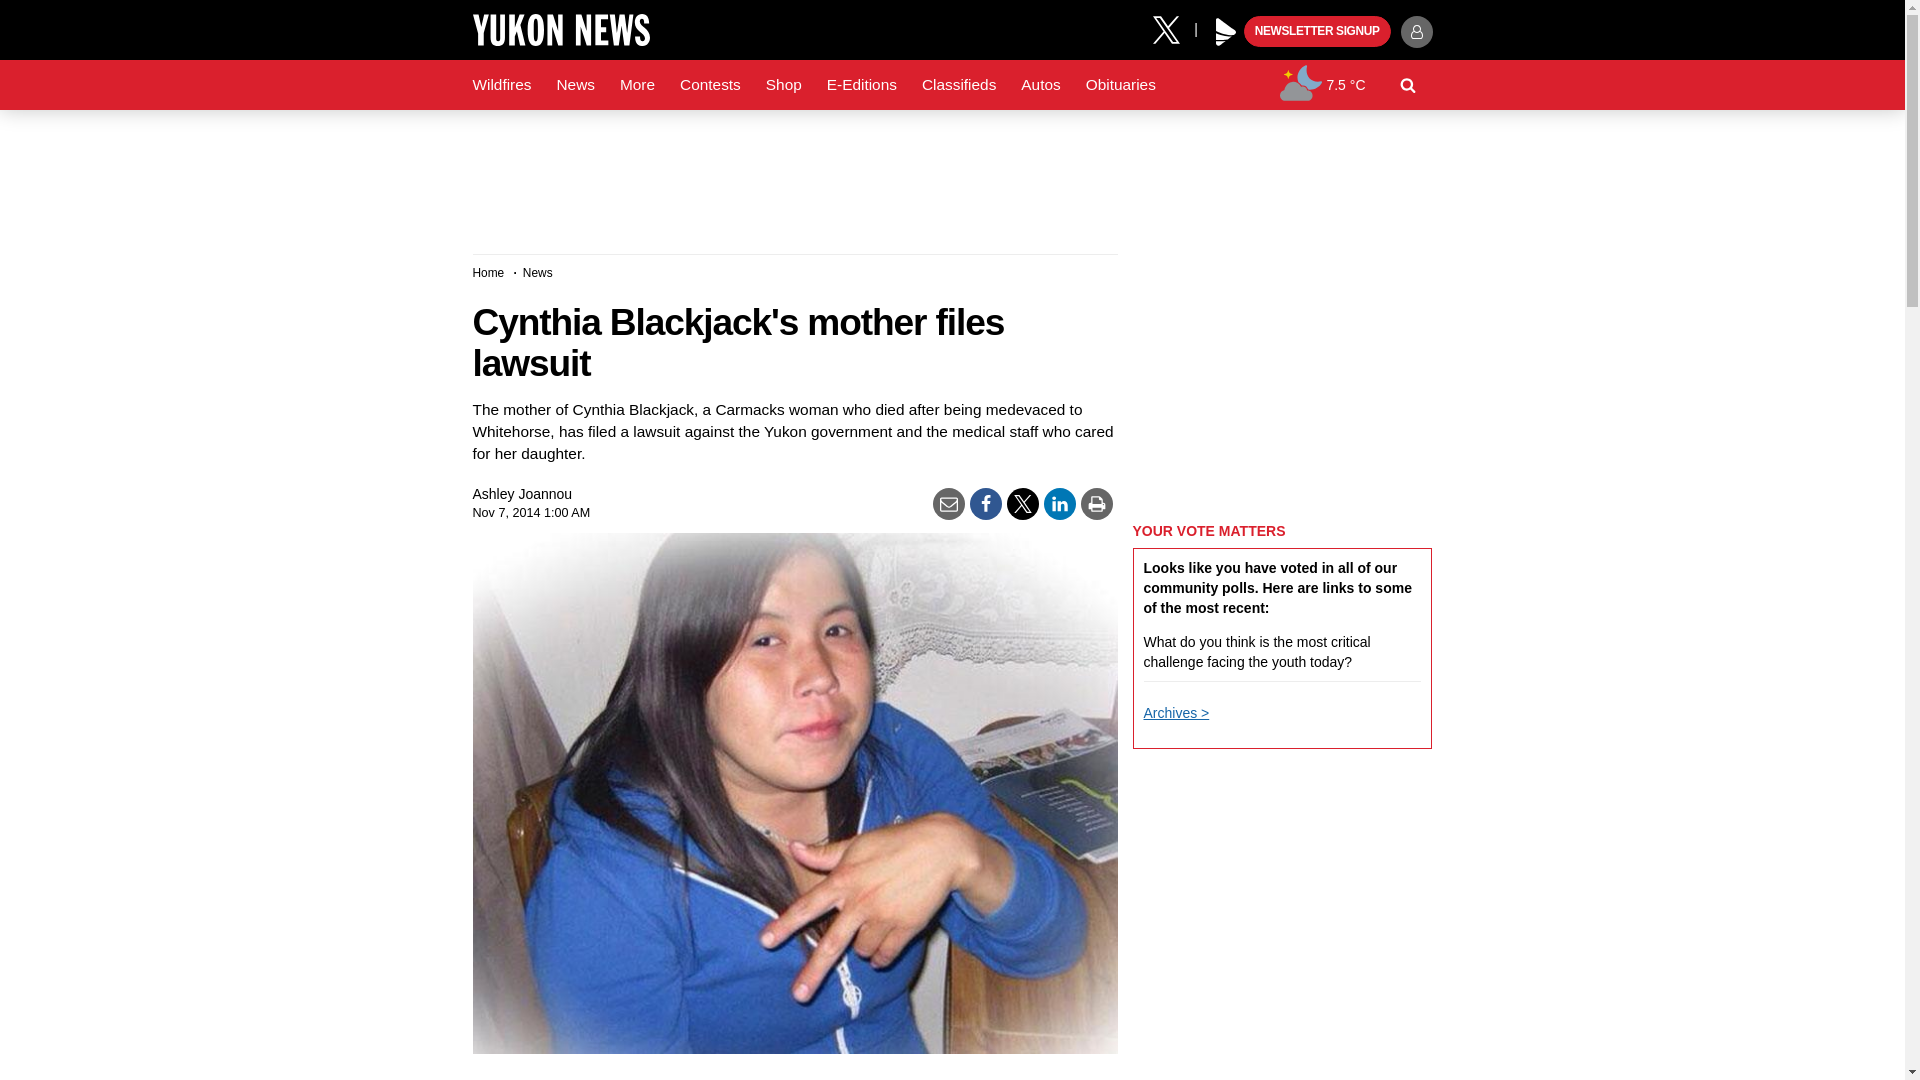 The height and width of the screenshot is (1080, 1920). What do you see at coordinates (1226, 32) in the screenshot?
I see `Black Press Media` at bounding box center [1226, 32].